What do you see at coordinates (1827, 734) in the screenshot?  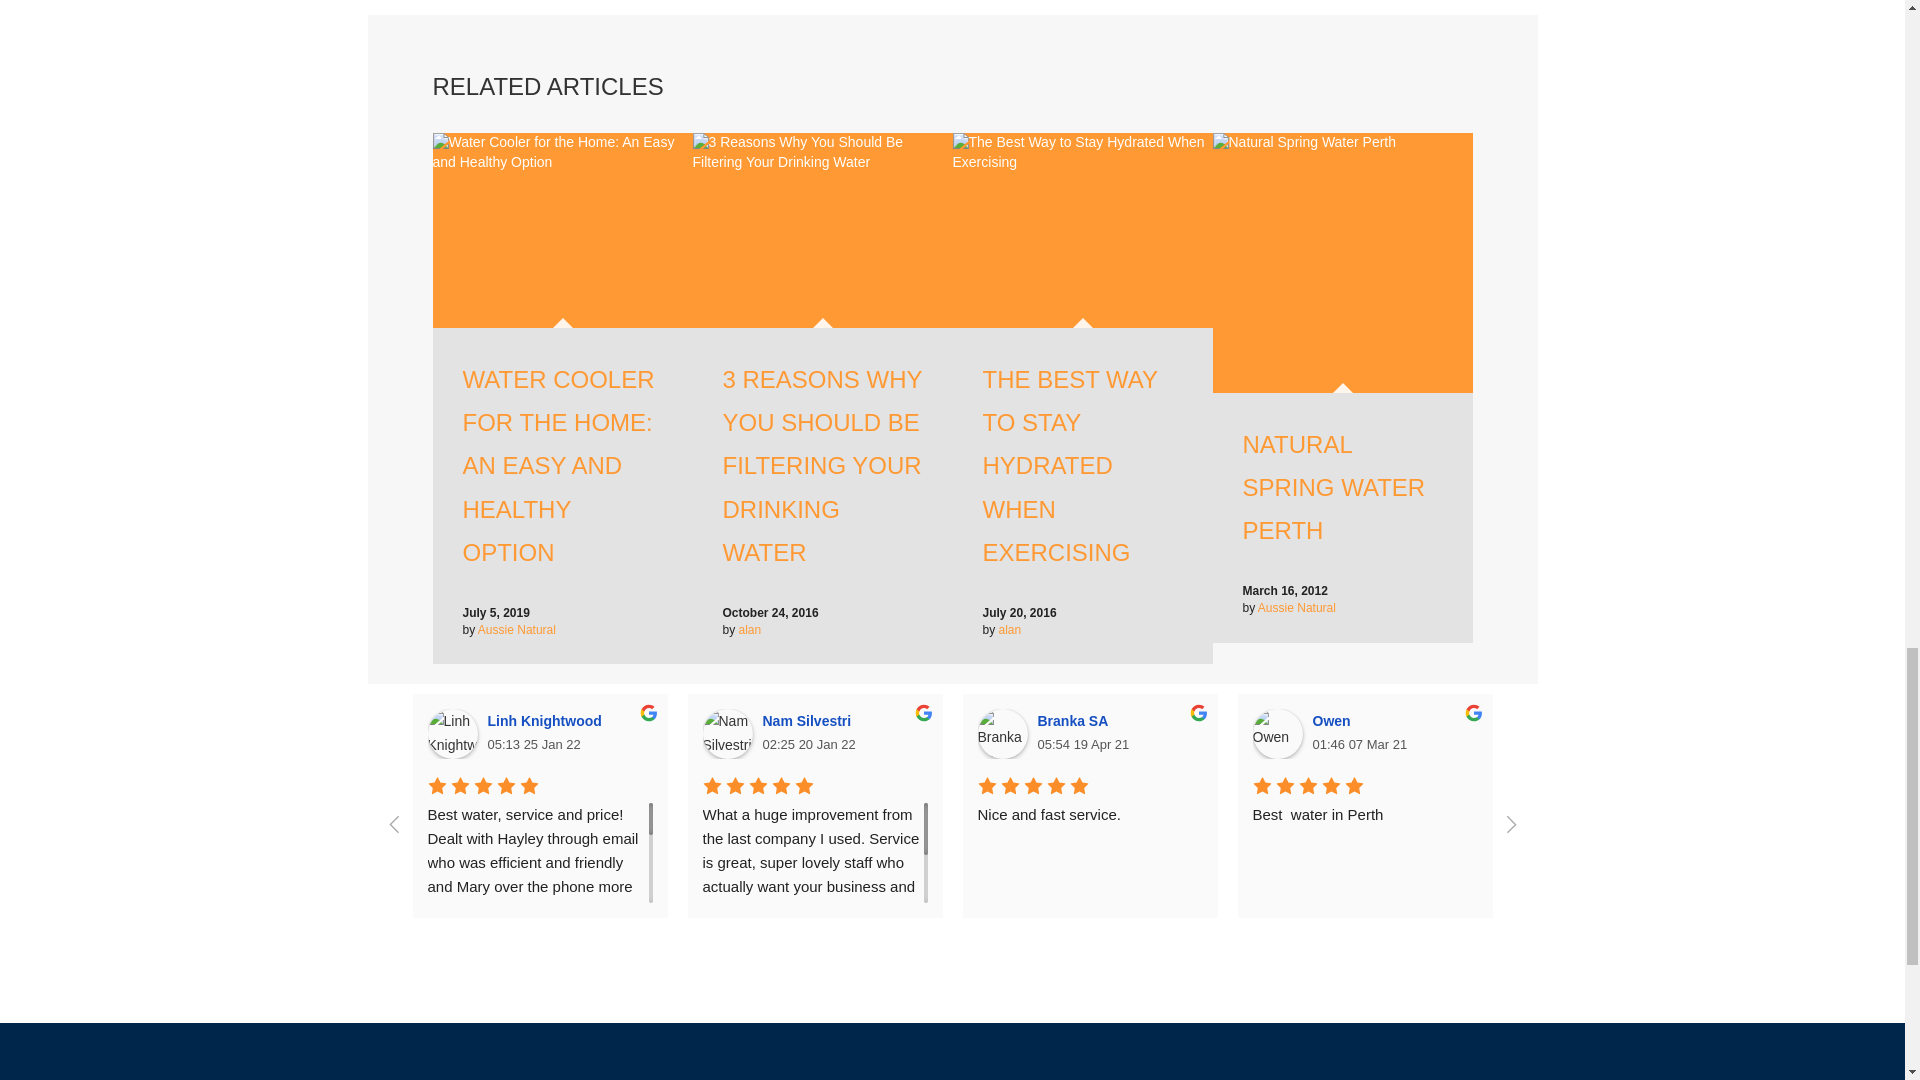 I see `Tanya Bolt` at bounding box center [1827, 734].